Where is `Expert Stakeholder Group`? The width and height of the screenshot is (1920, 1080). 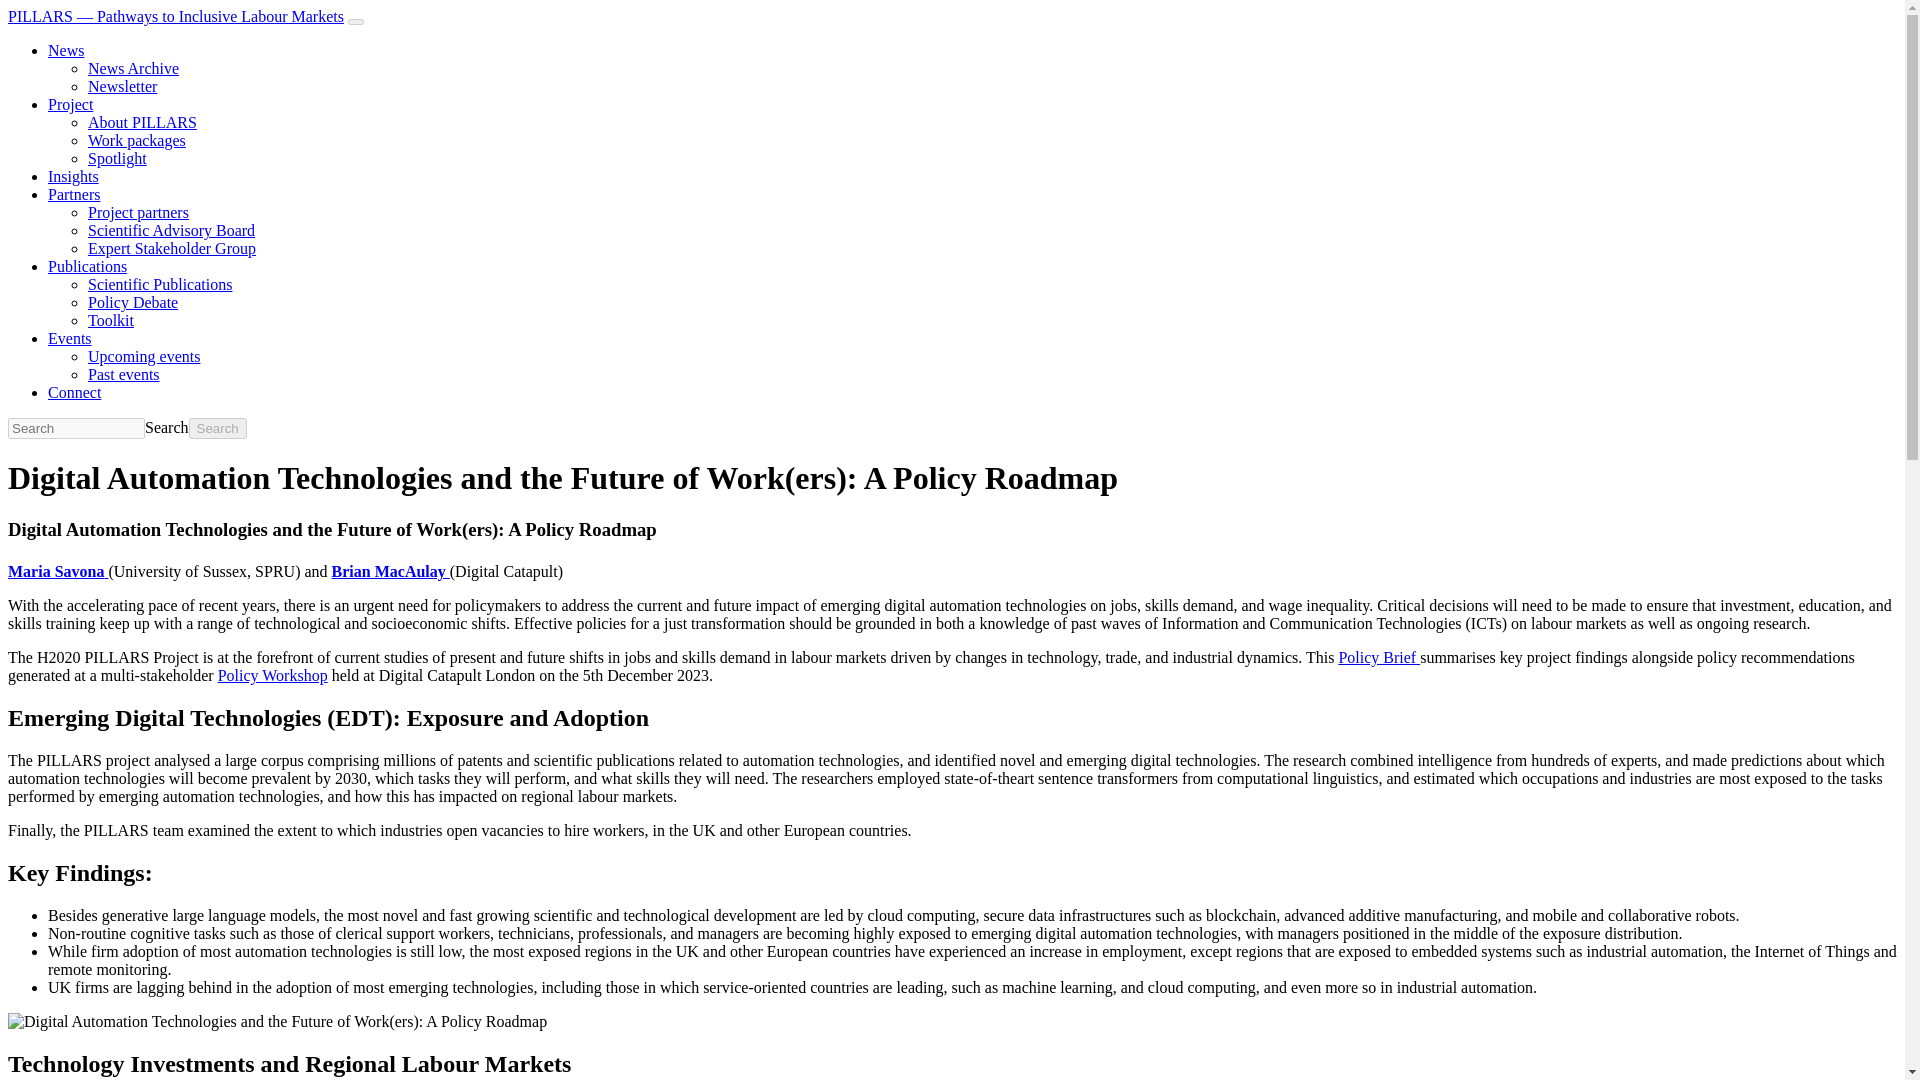
Expert Stakeholder Group is located at coordinates (172, 248).